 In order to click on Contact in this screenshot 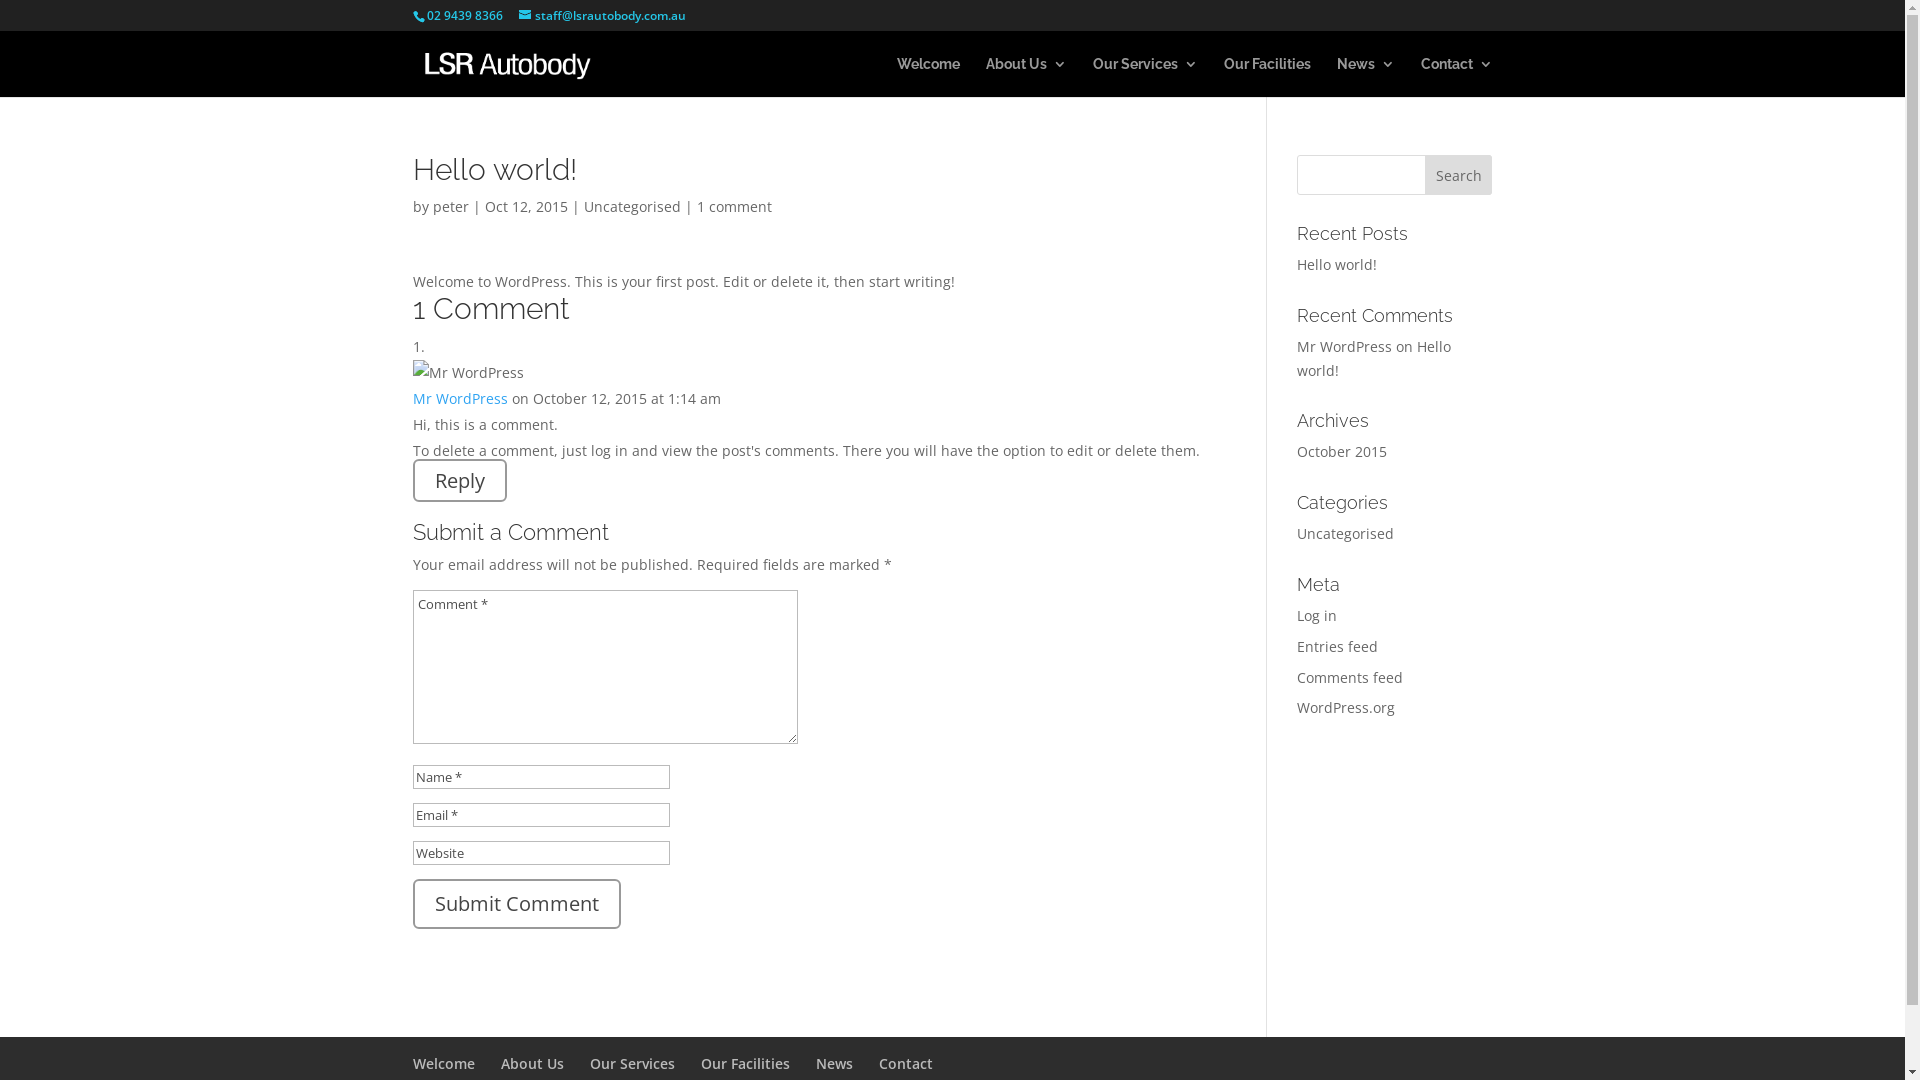, I will do `click(905, 1064)`.